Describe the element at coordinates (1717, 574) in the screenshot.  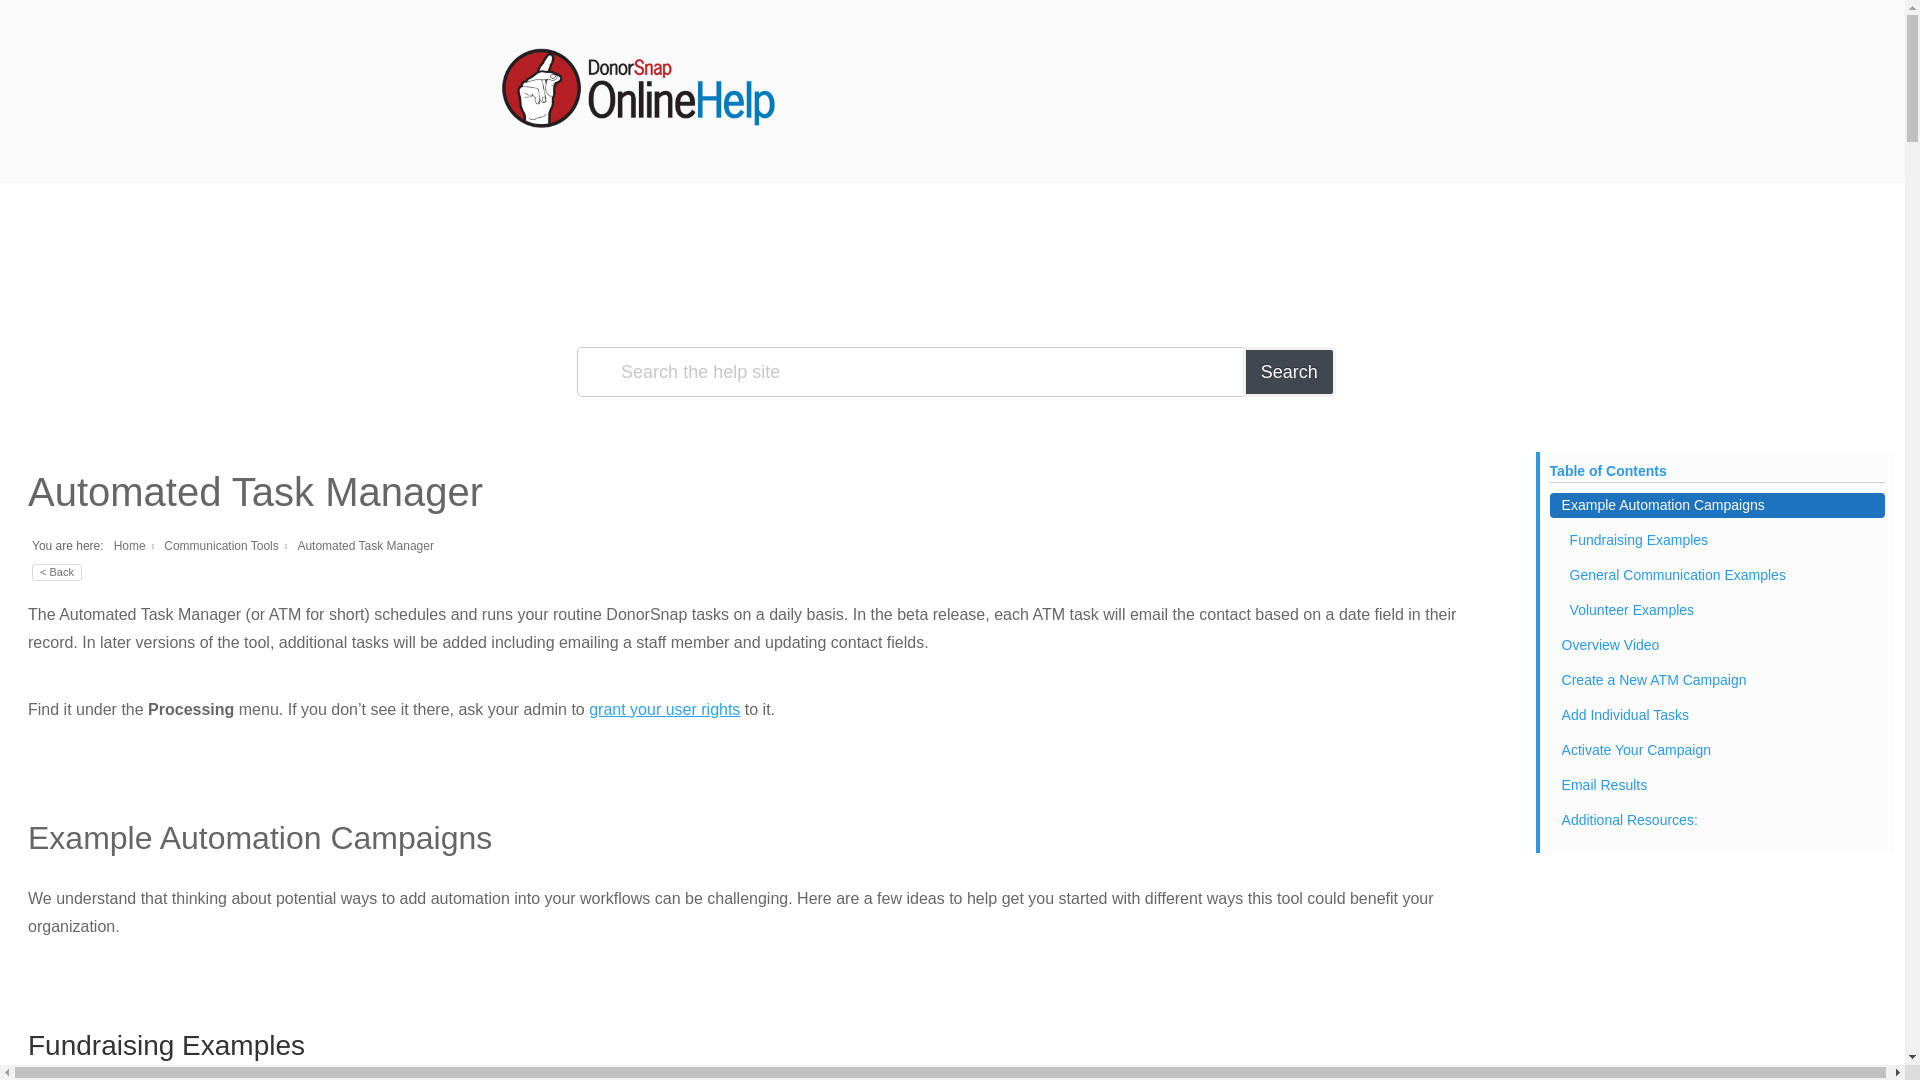
I see `General Communication Examples` at that location.